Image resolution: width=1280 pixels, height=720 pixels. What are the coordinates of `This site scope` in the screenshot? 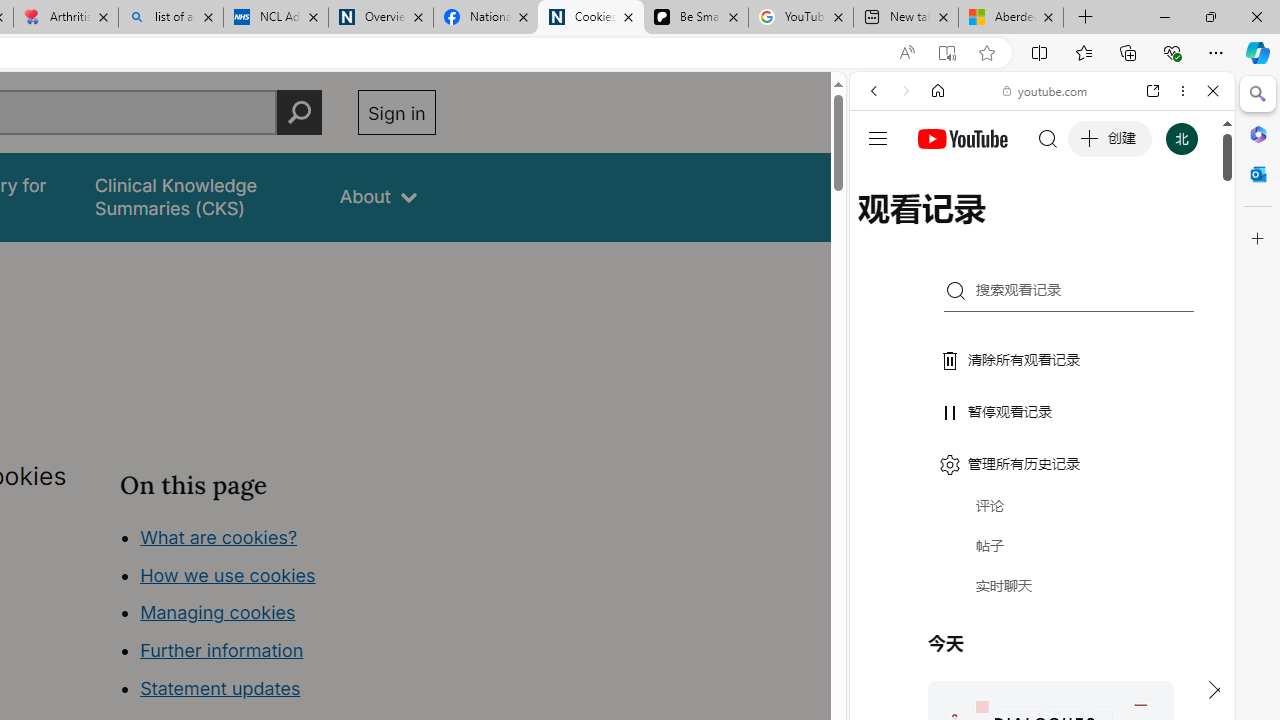 It's located at (936, 180).